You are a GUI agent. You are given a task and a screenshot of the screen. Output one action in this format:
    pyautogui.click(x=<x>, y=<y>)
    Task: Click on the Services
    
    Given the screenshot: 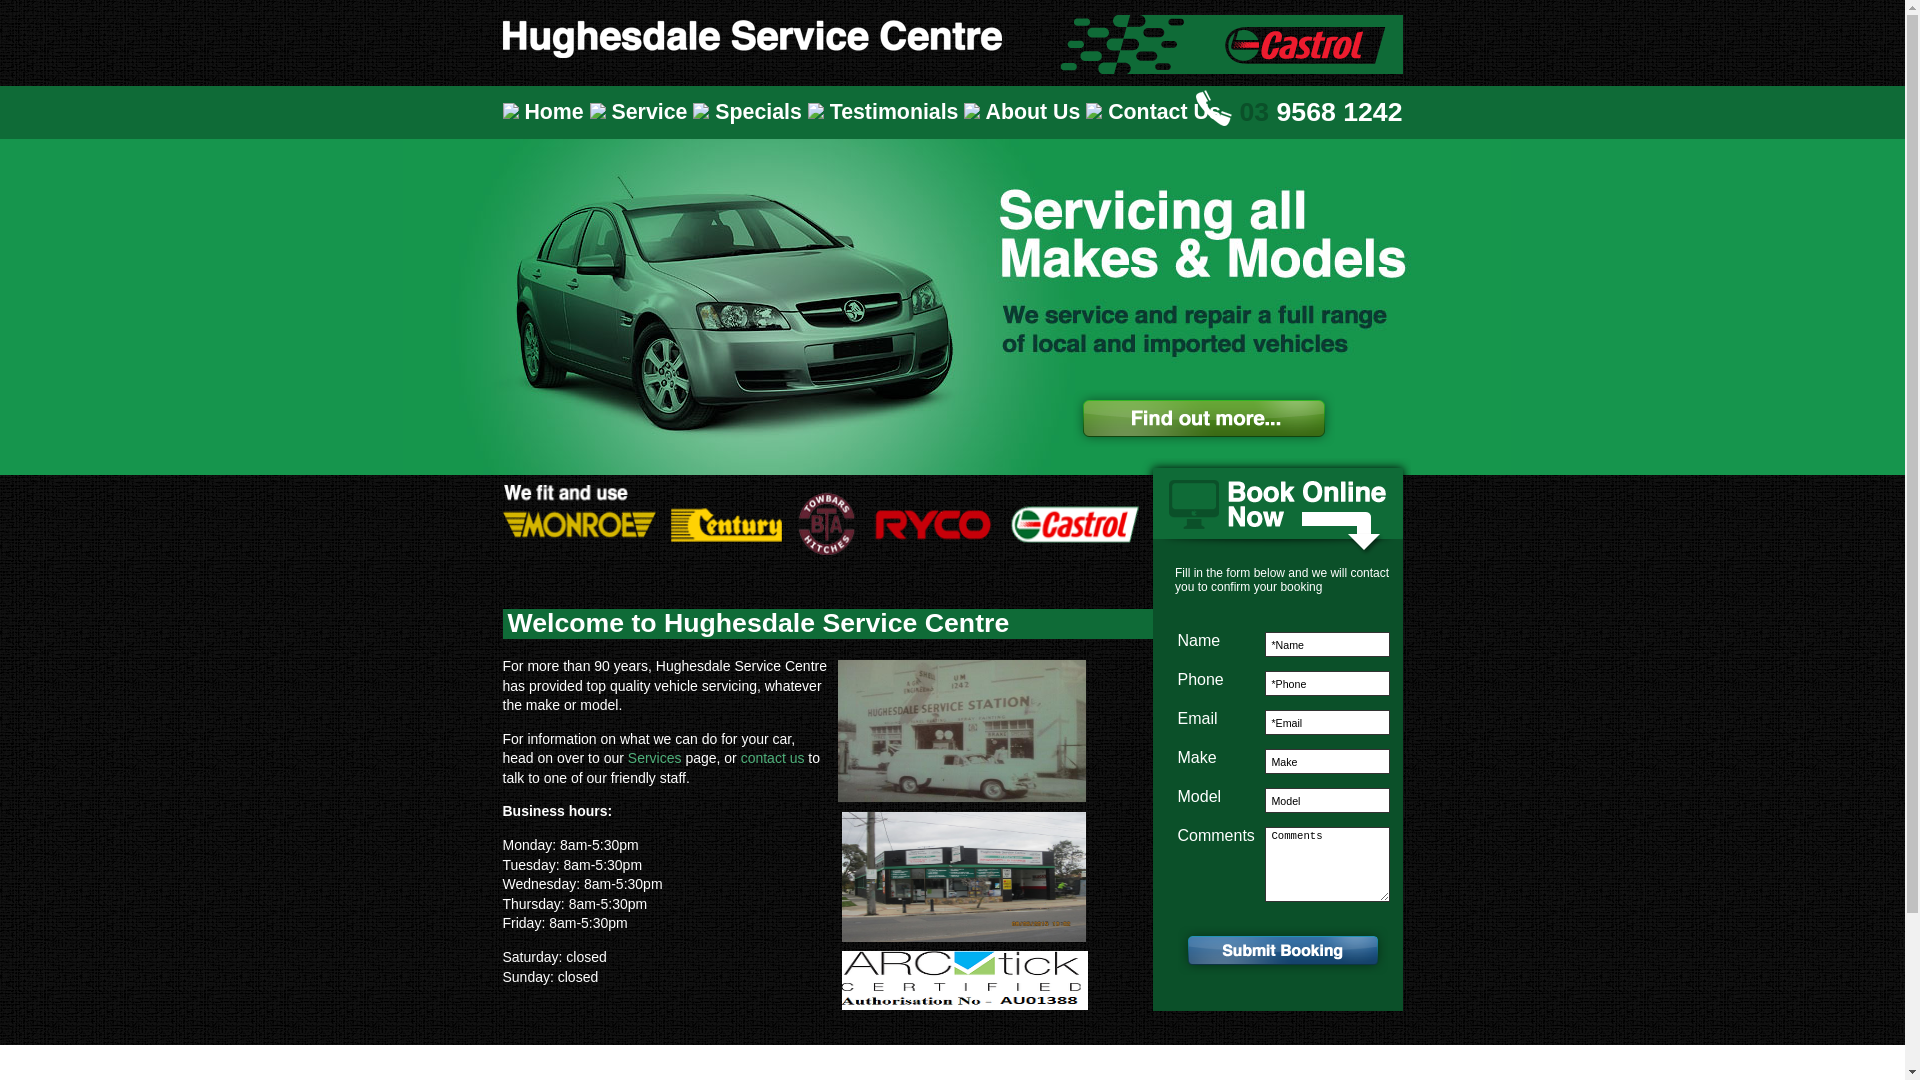 What is the action you would take?
    pyautogui.click(x=655, y=758)
    